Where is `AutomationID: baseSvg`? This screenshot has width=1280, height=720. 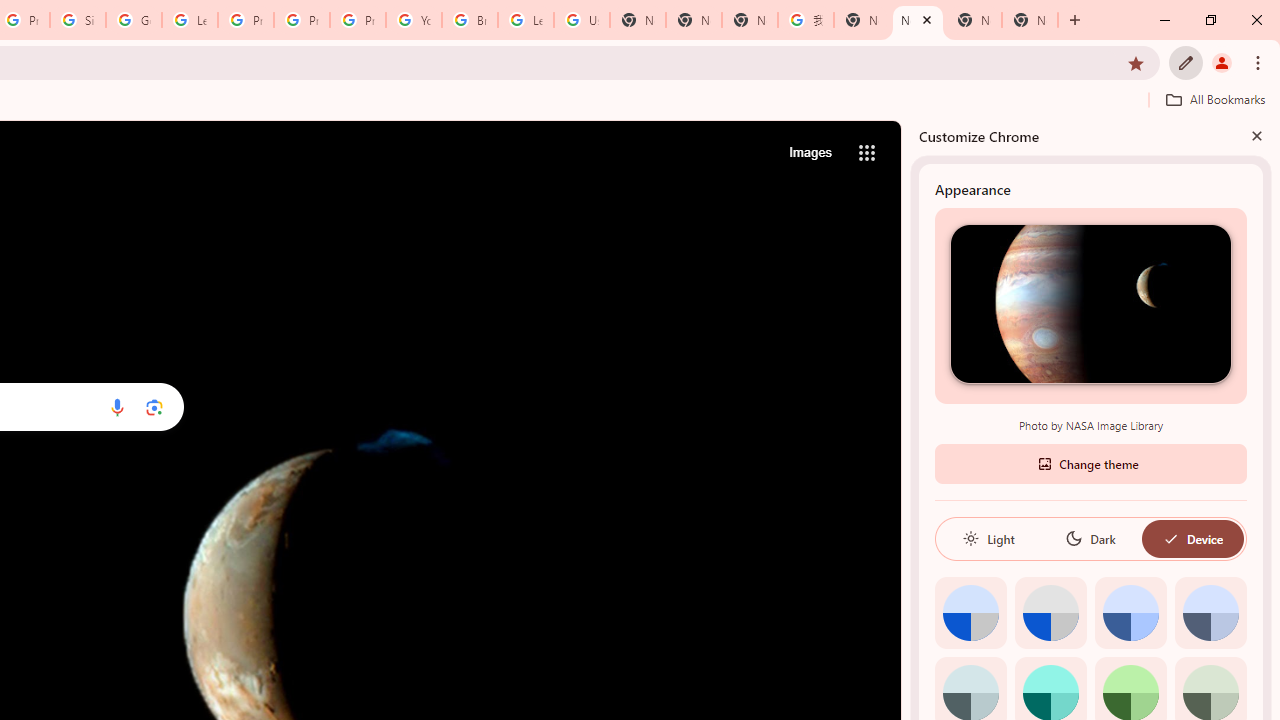 AutomationID: baseSvg is located at coordinates (1170, 538).